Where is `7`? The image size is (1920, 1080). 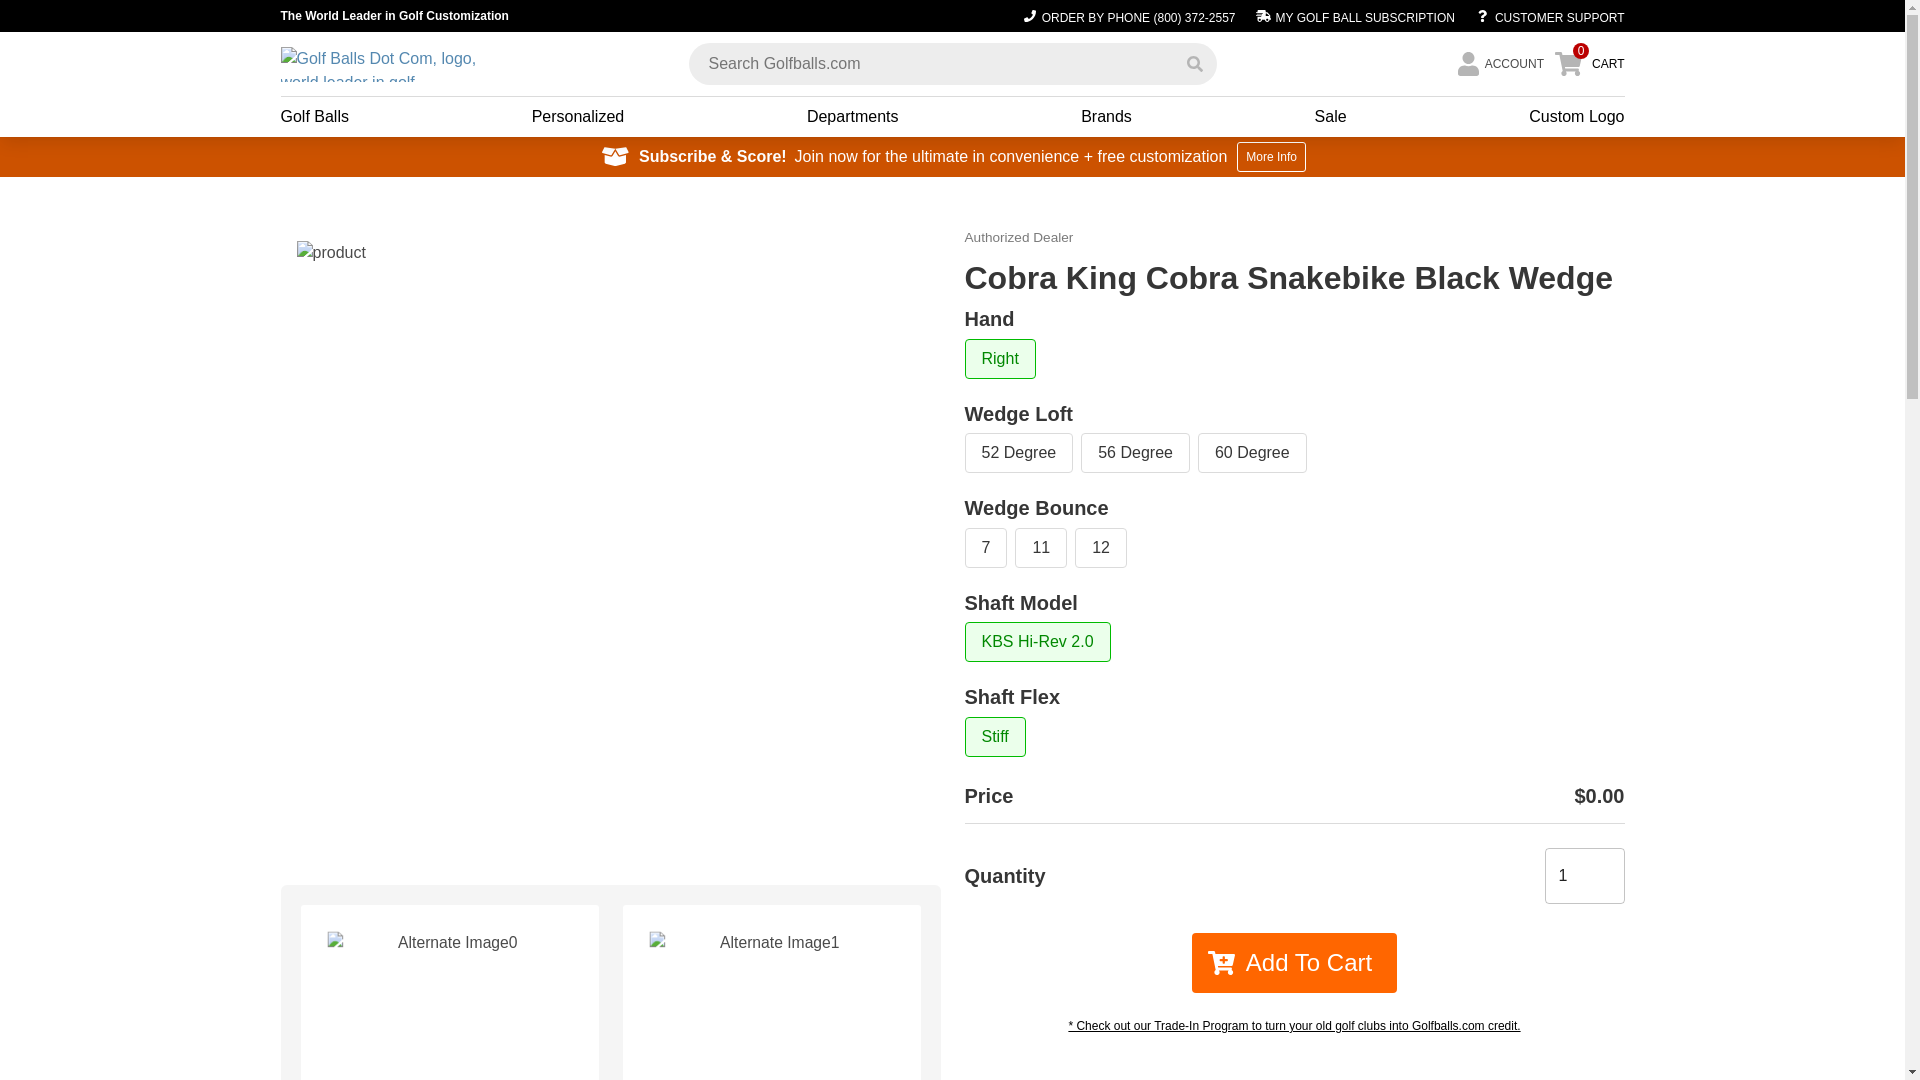
7 is located at coordinates (984, 548).